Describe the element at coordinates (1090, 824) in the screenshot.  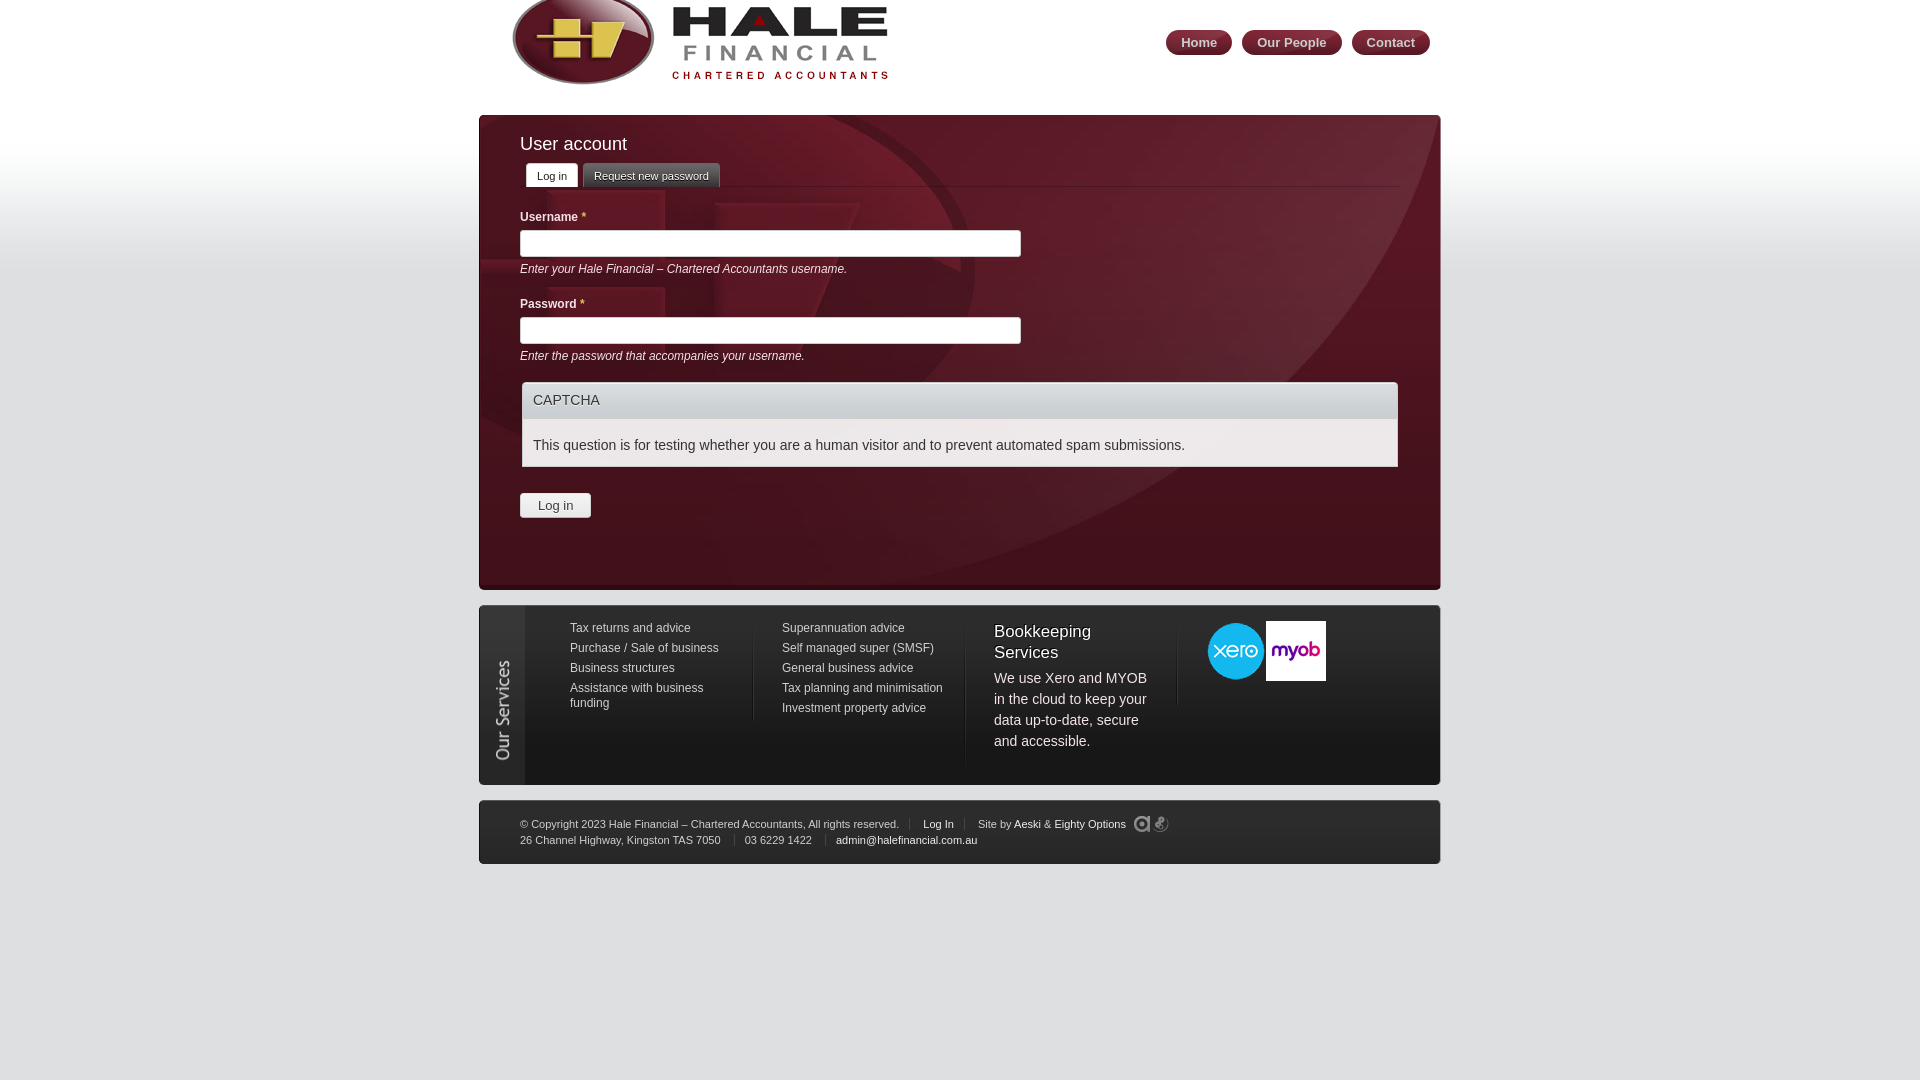
I see `Eighty Options` at that location.